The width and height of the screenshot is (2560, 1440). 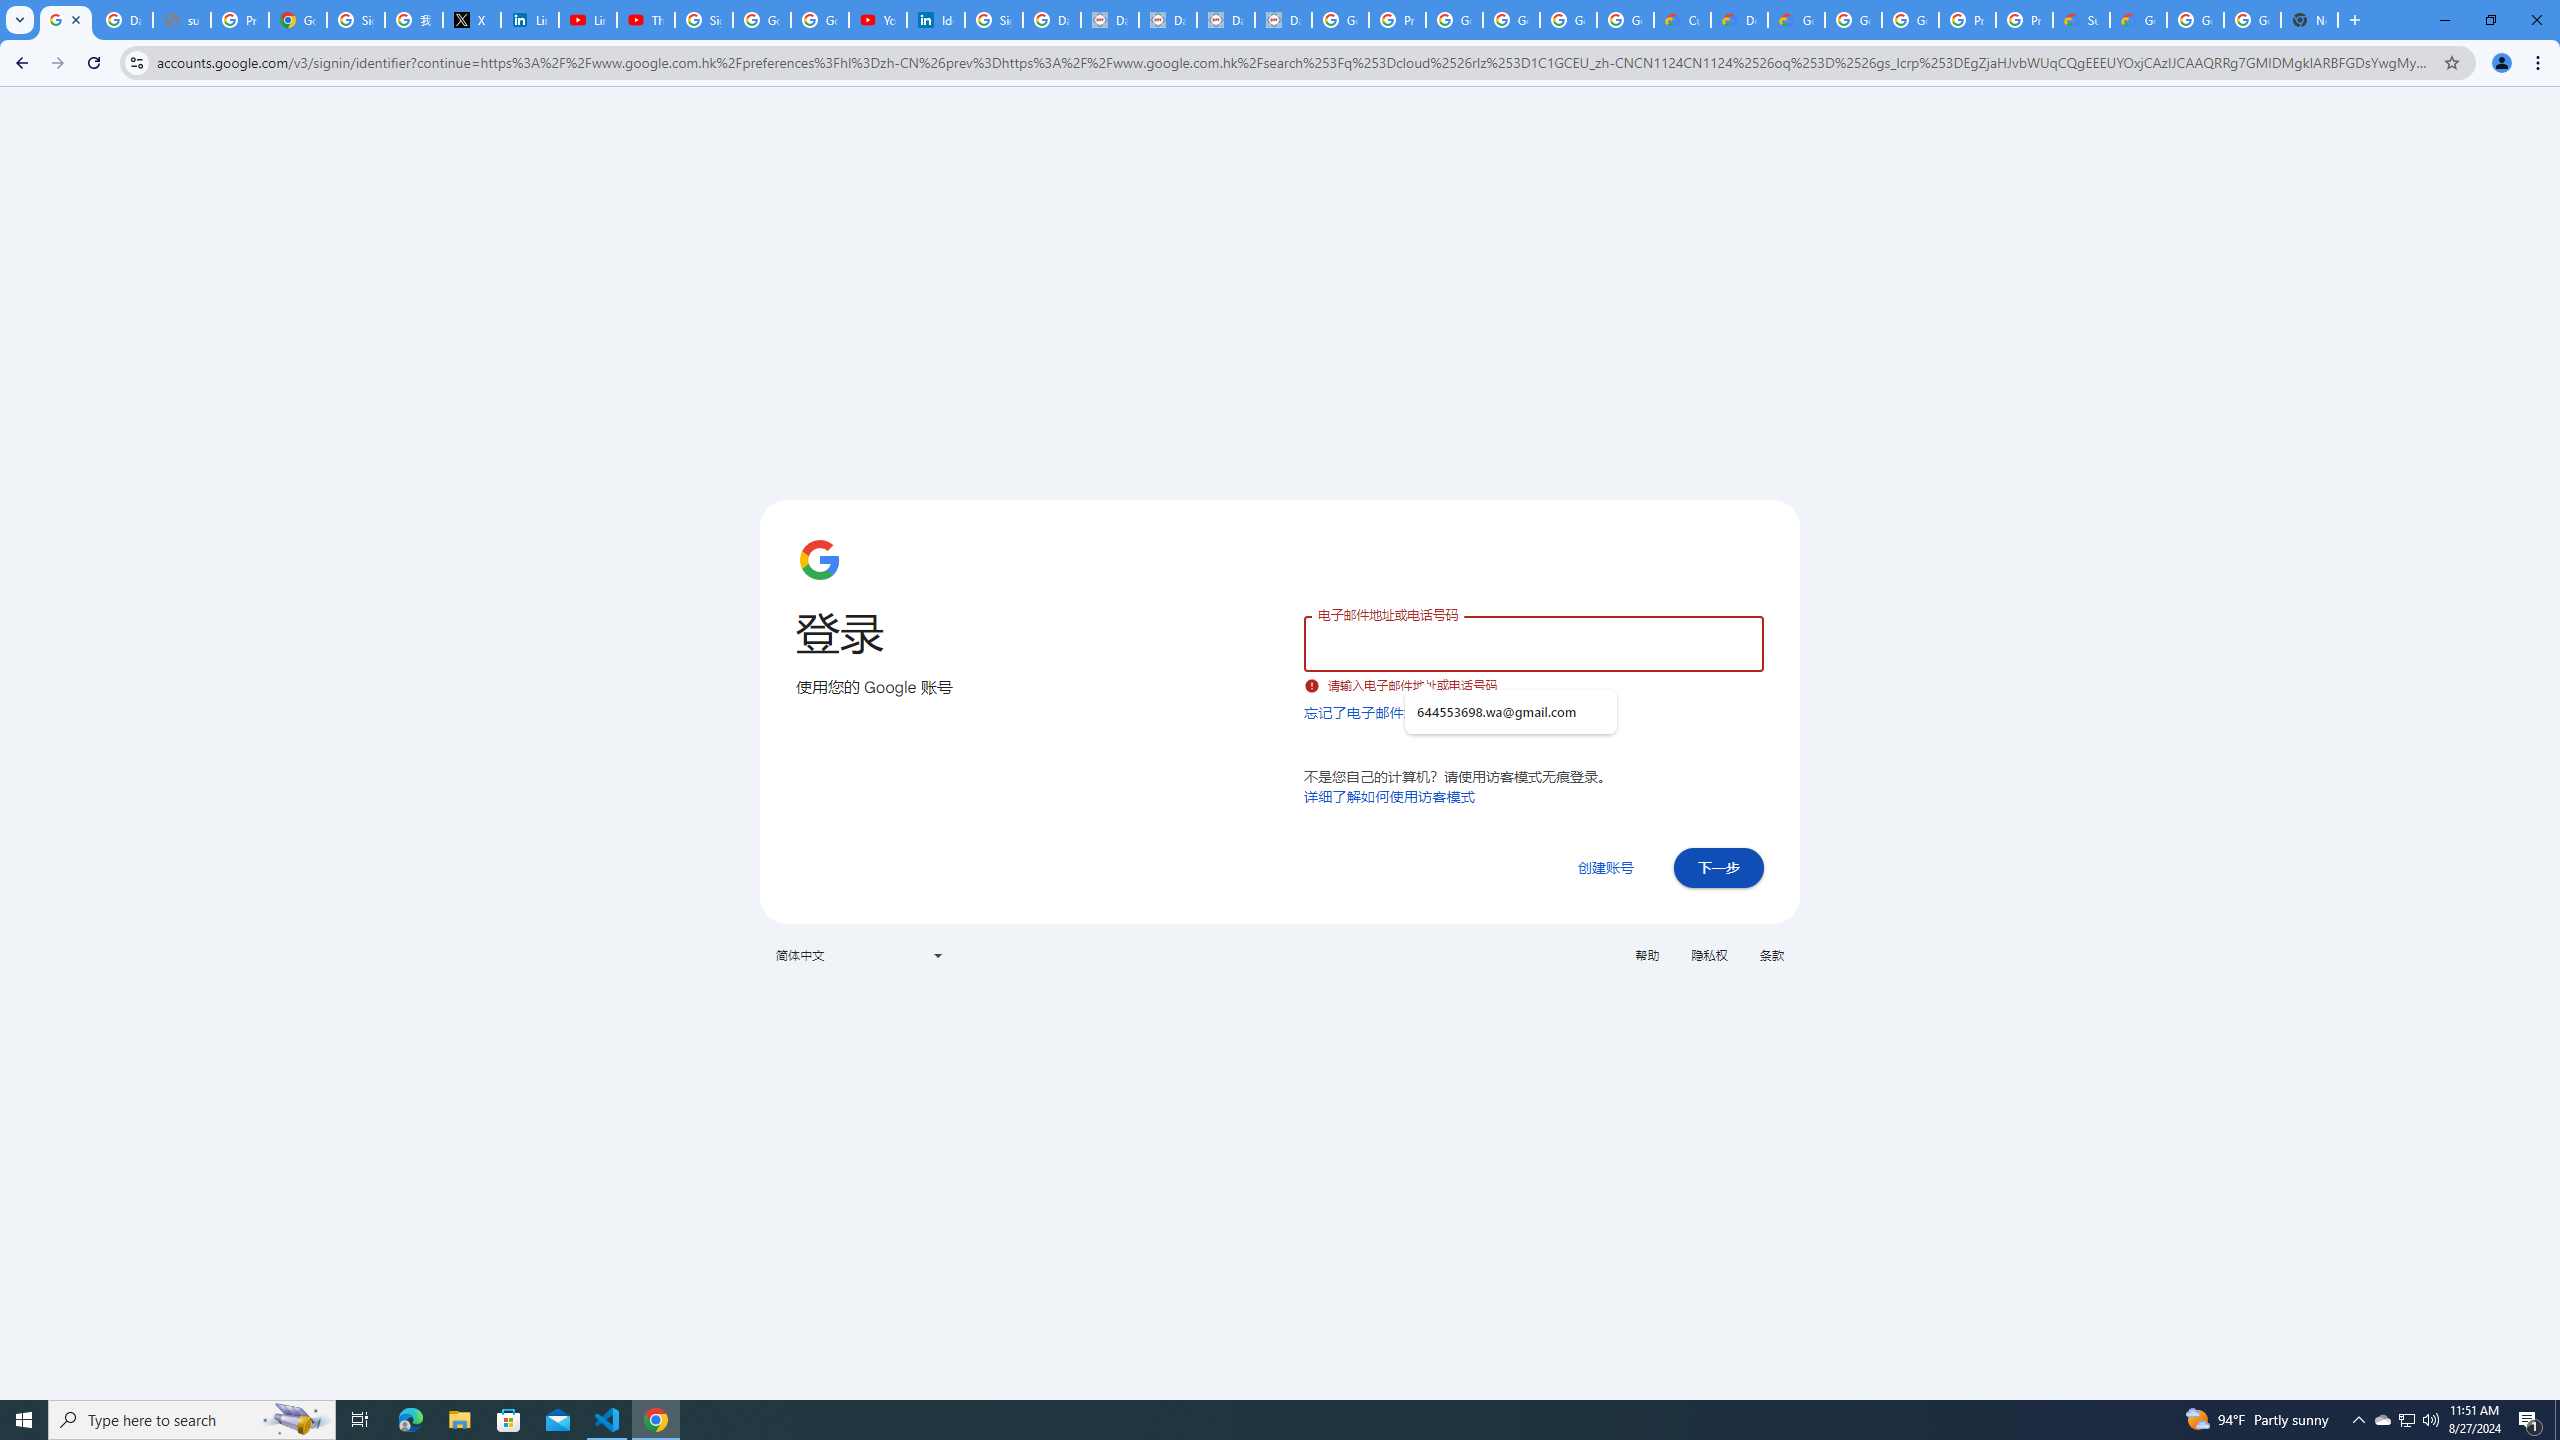 What do you see at coordinates (1795, 20) in the screenshot?
I see `Gemini for Business and Developers | Google Cloud` at bounding box center [1795, 20].